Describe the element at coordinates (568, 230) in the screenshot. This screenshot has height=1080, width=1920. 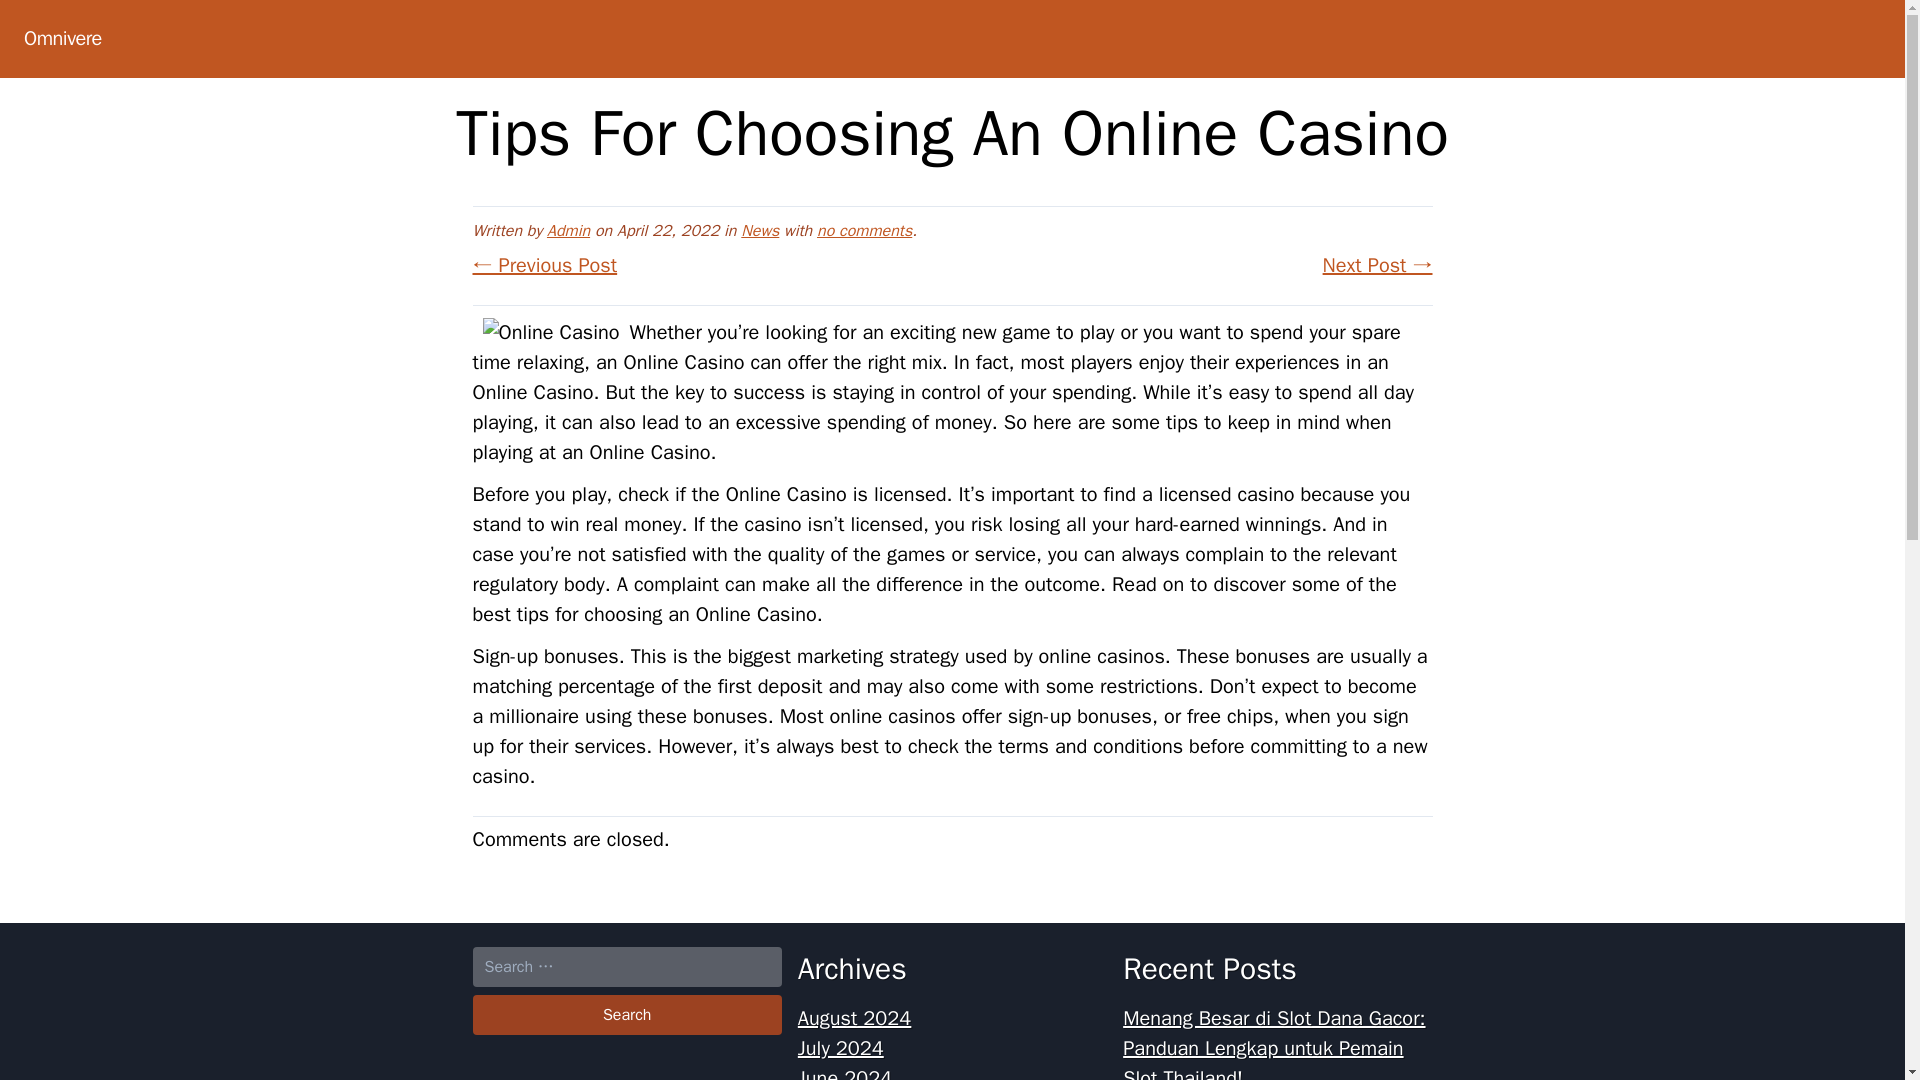
I see `Admin` at that location.